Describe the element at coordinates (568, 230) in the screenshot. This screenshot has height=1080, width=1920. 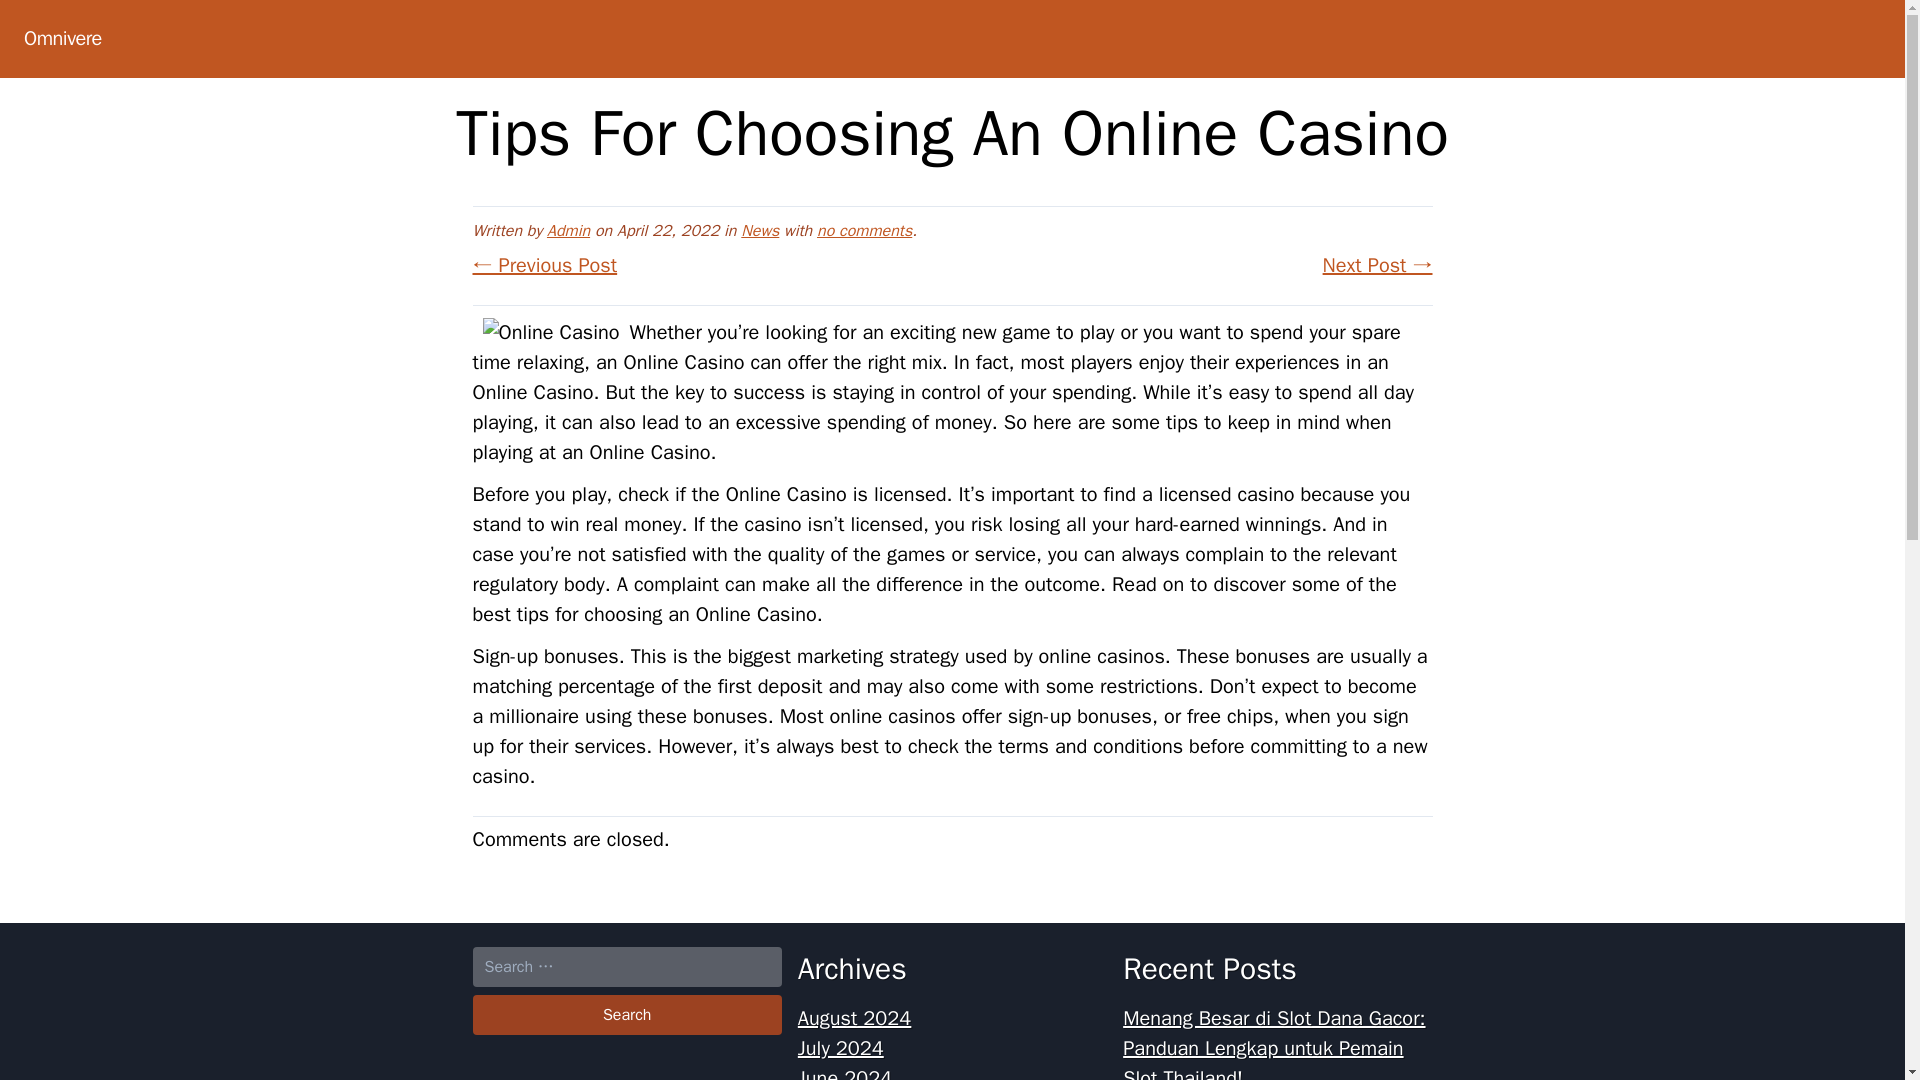
I see `Admin` at that location.